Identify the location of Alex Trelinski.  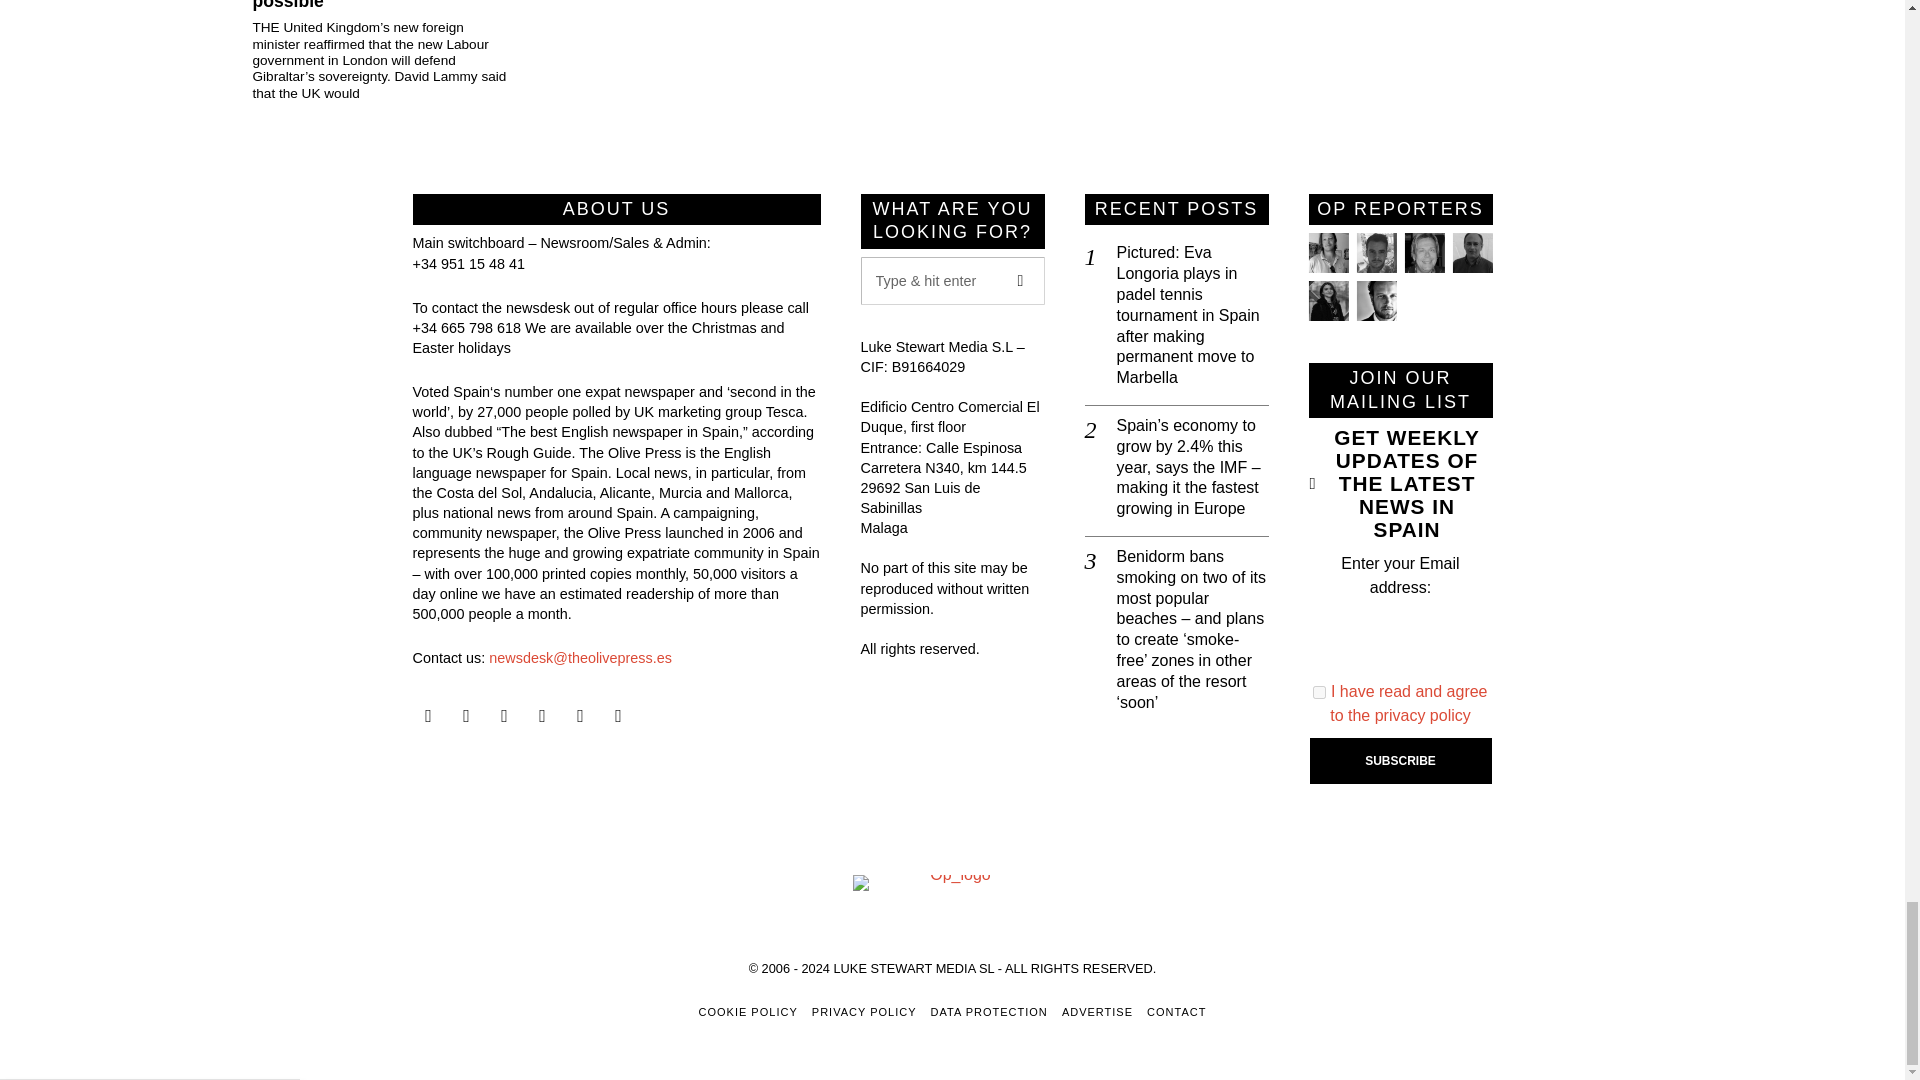
(1423, 253).